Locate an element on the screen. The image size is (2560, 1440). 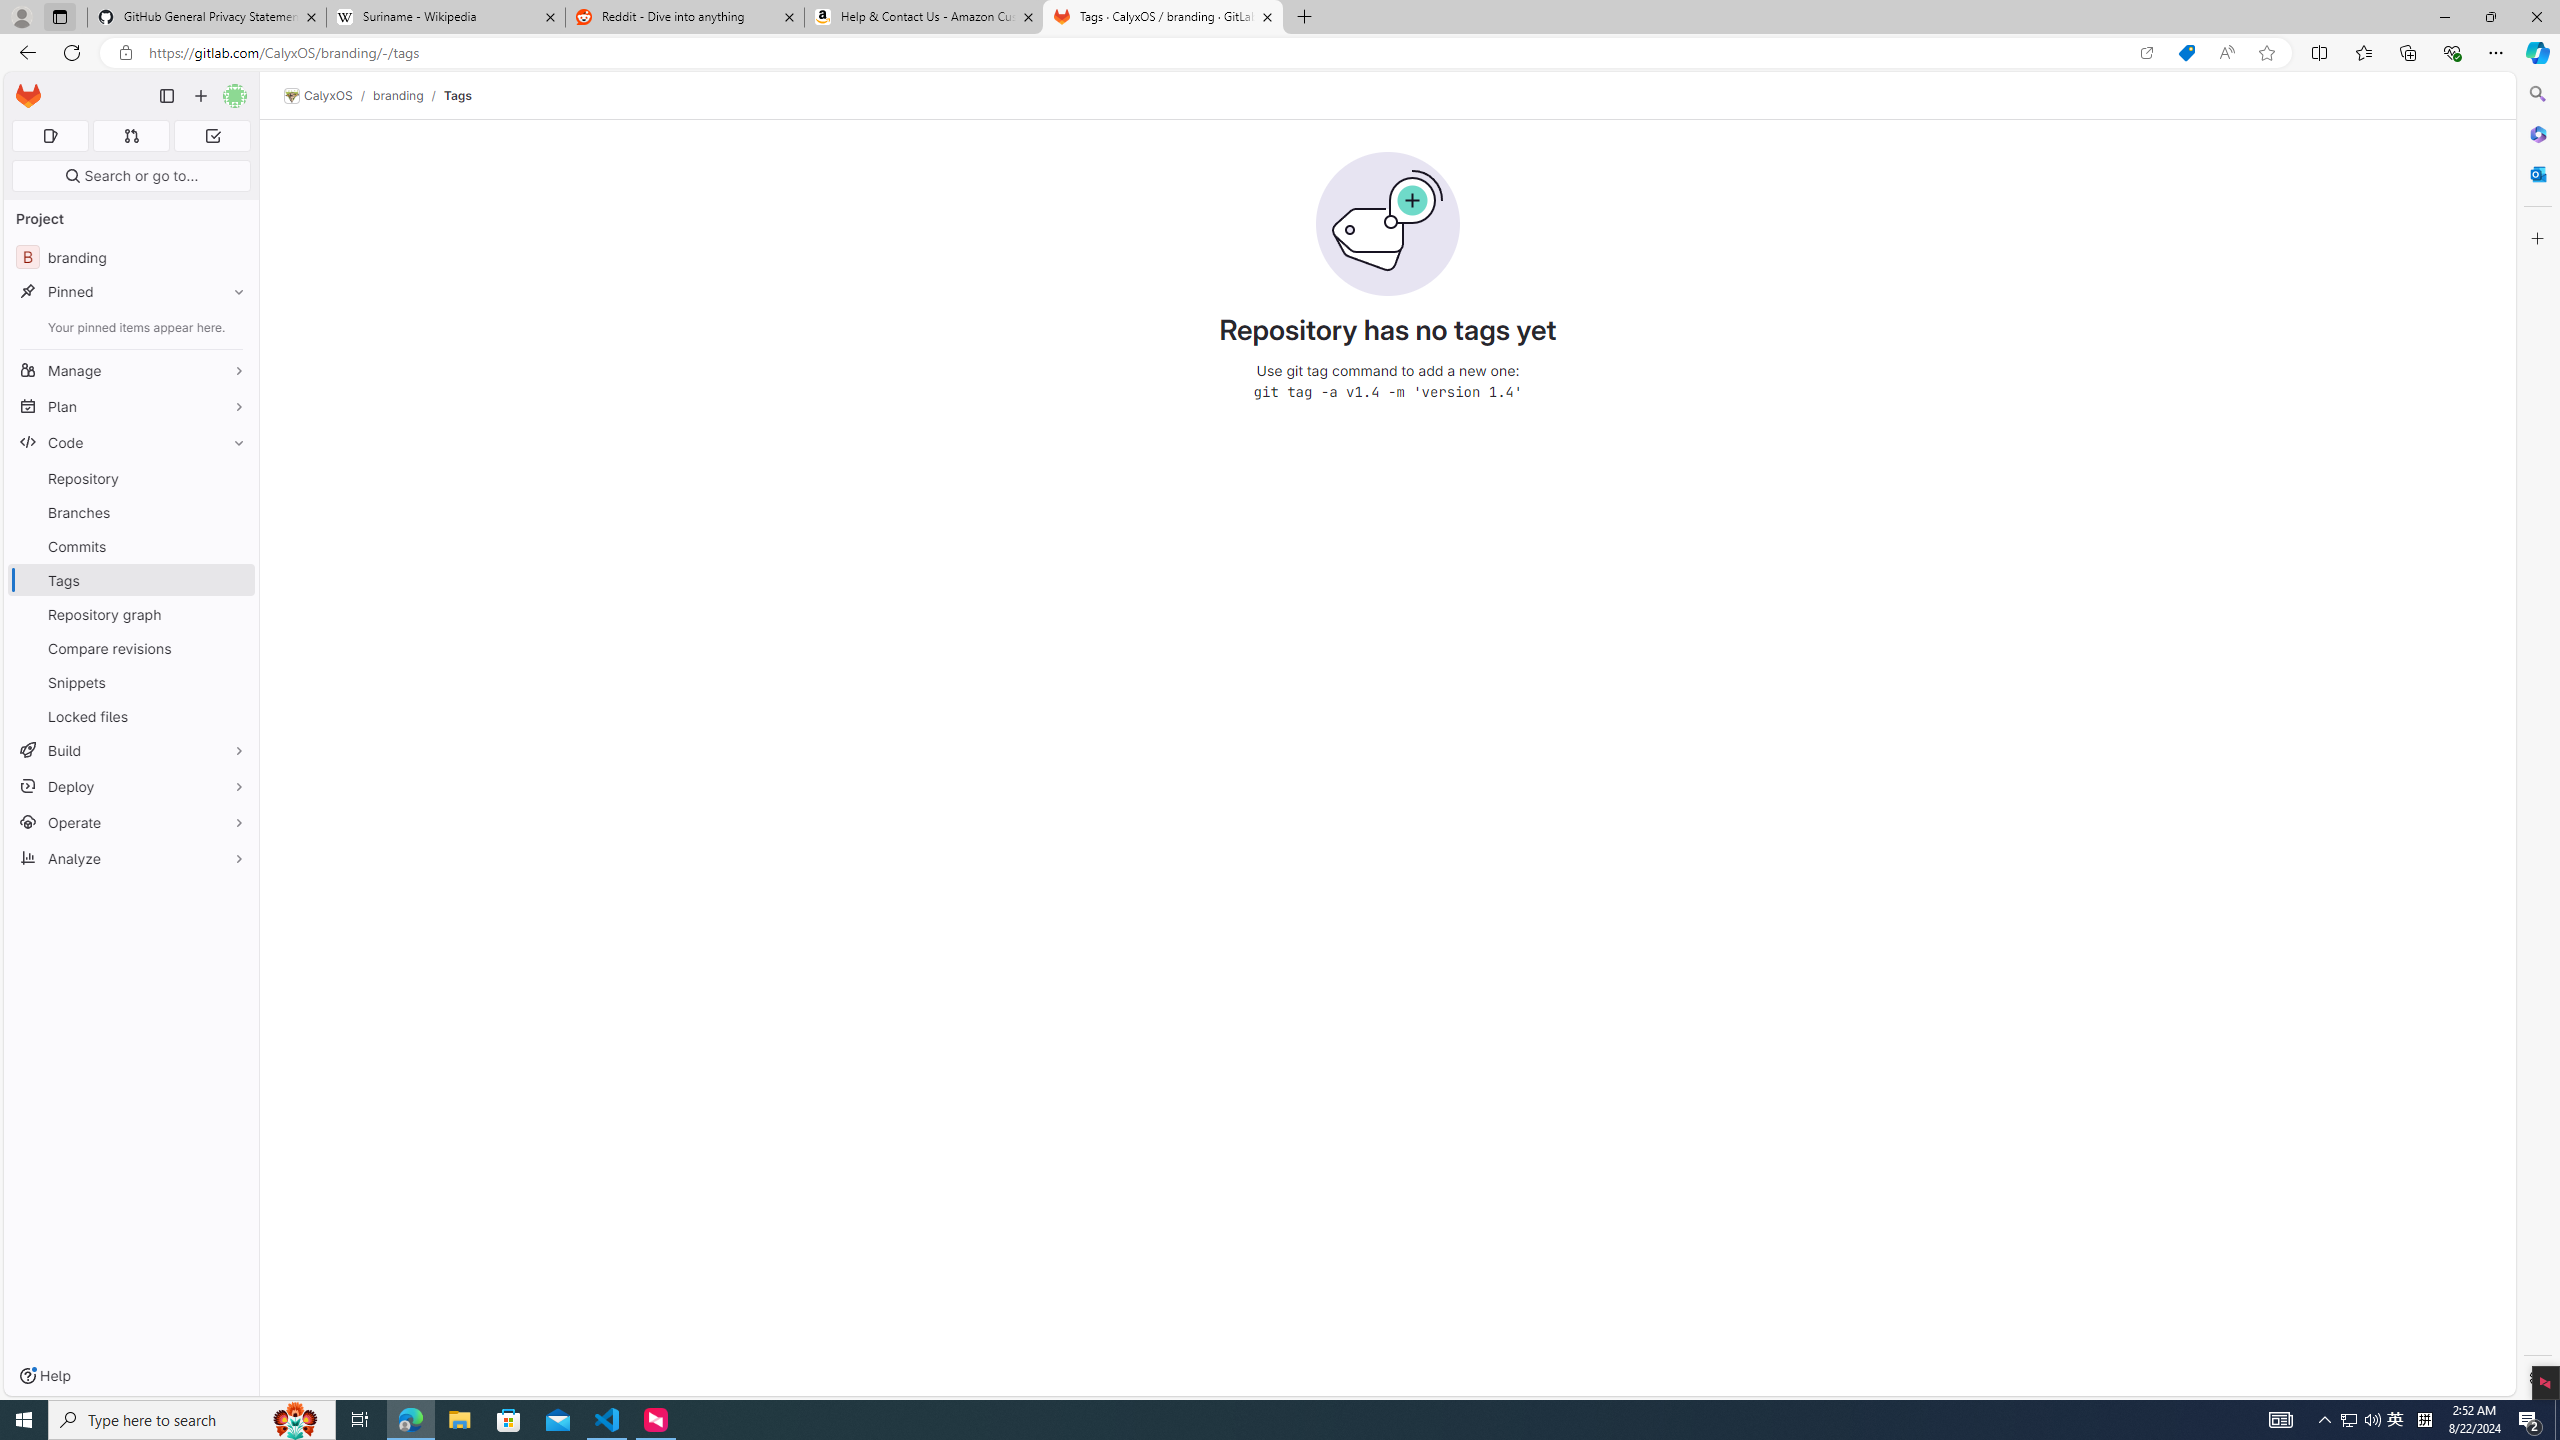
CalyxOS is located at coordinates (318, 96).